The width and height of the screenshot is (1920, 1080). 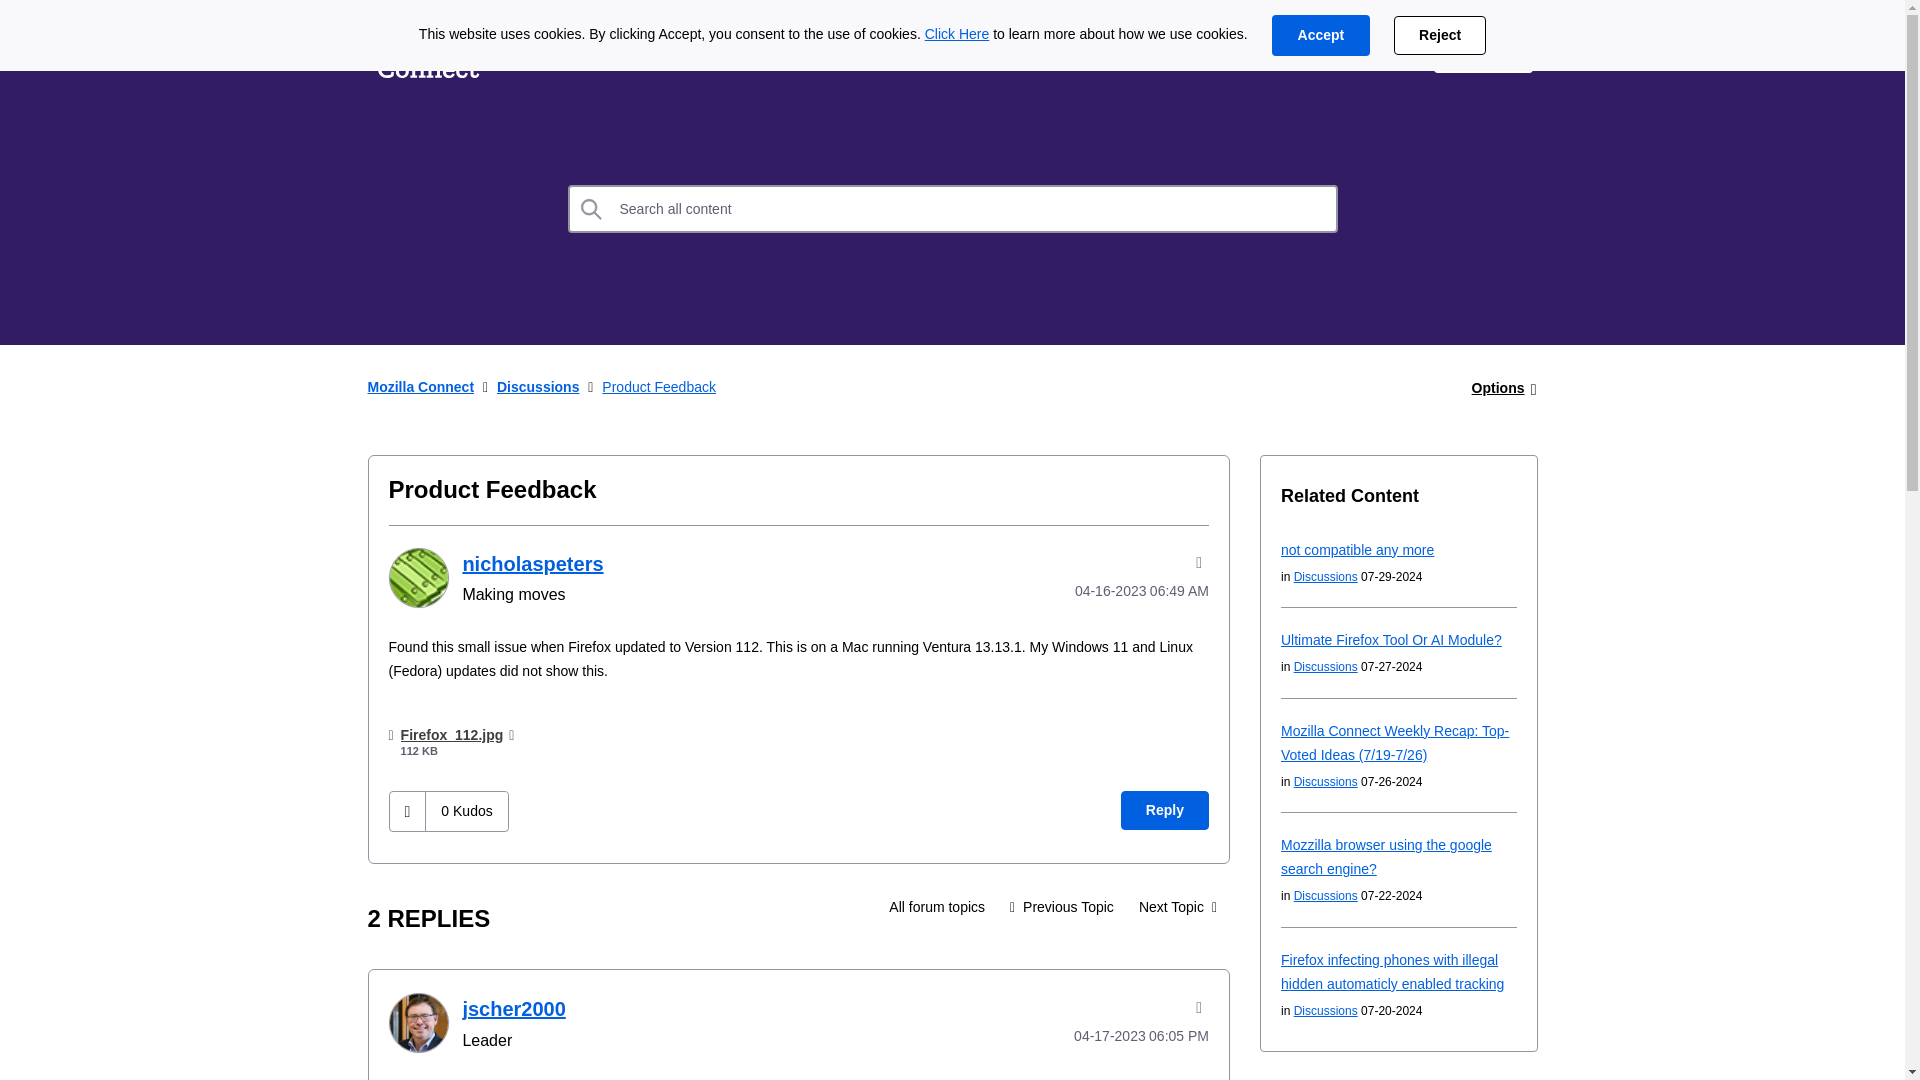 I want to click on Community, so click(x=801, y=52).